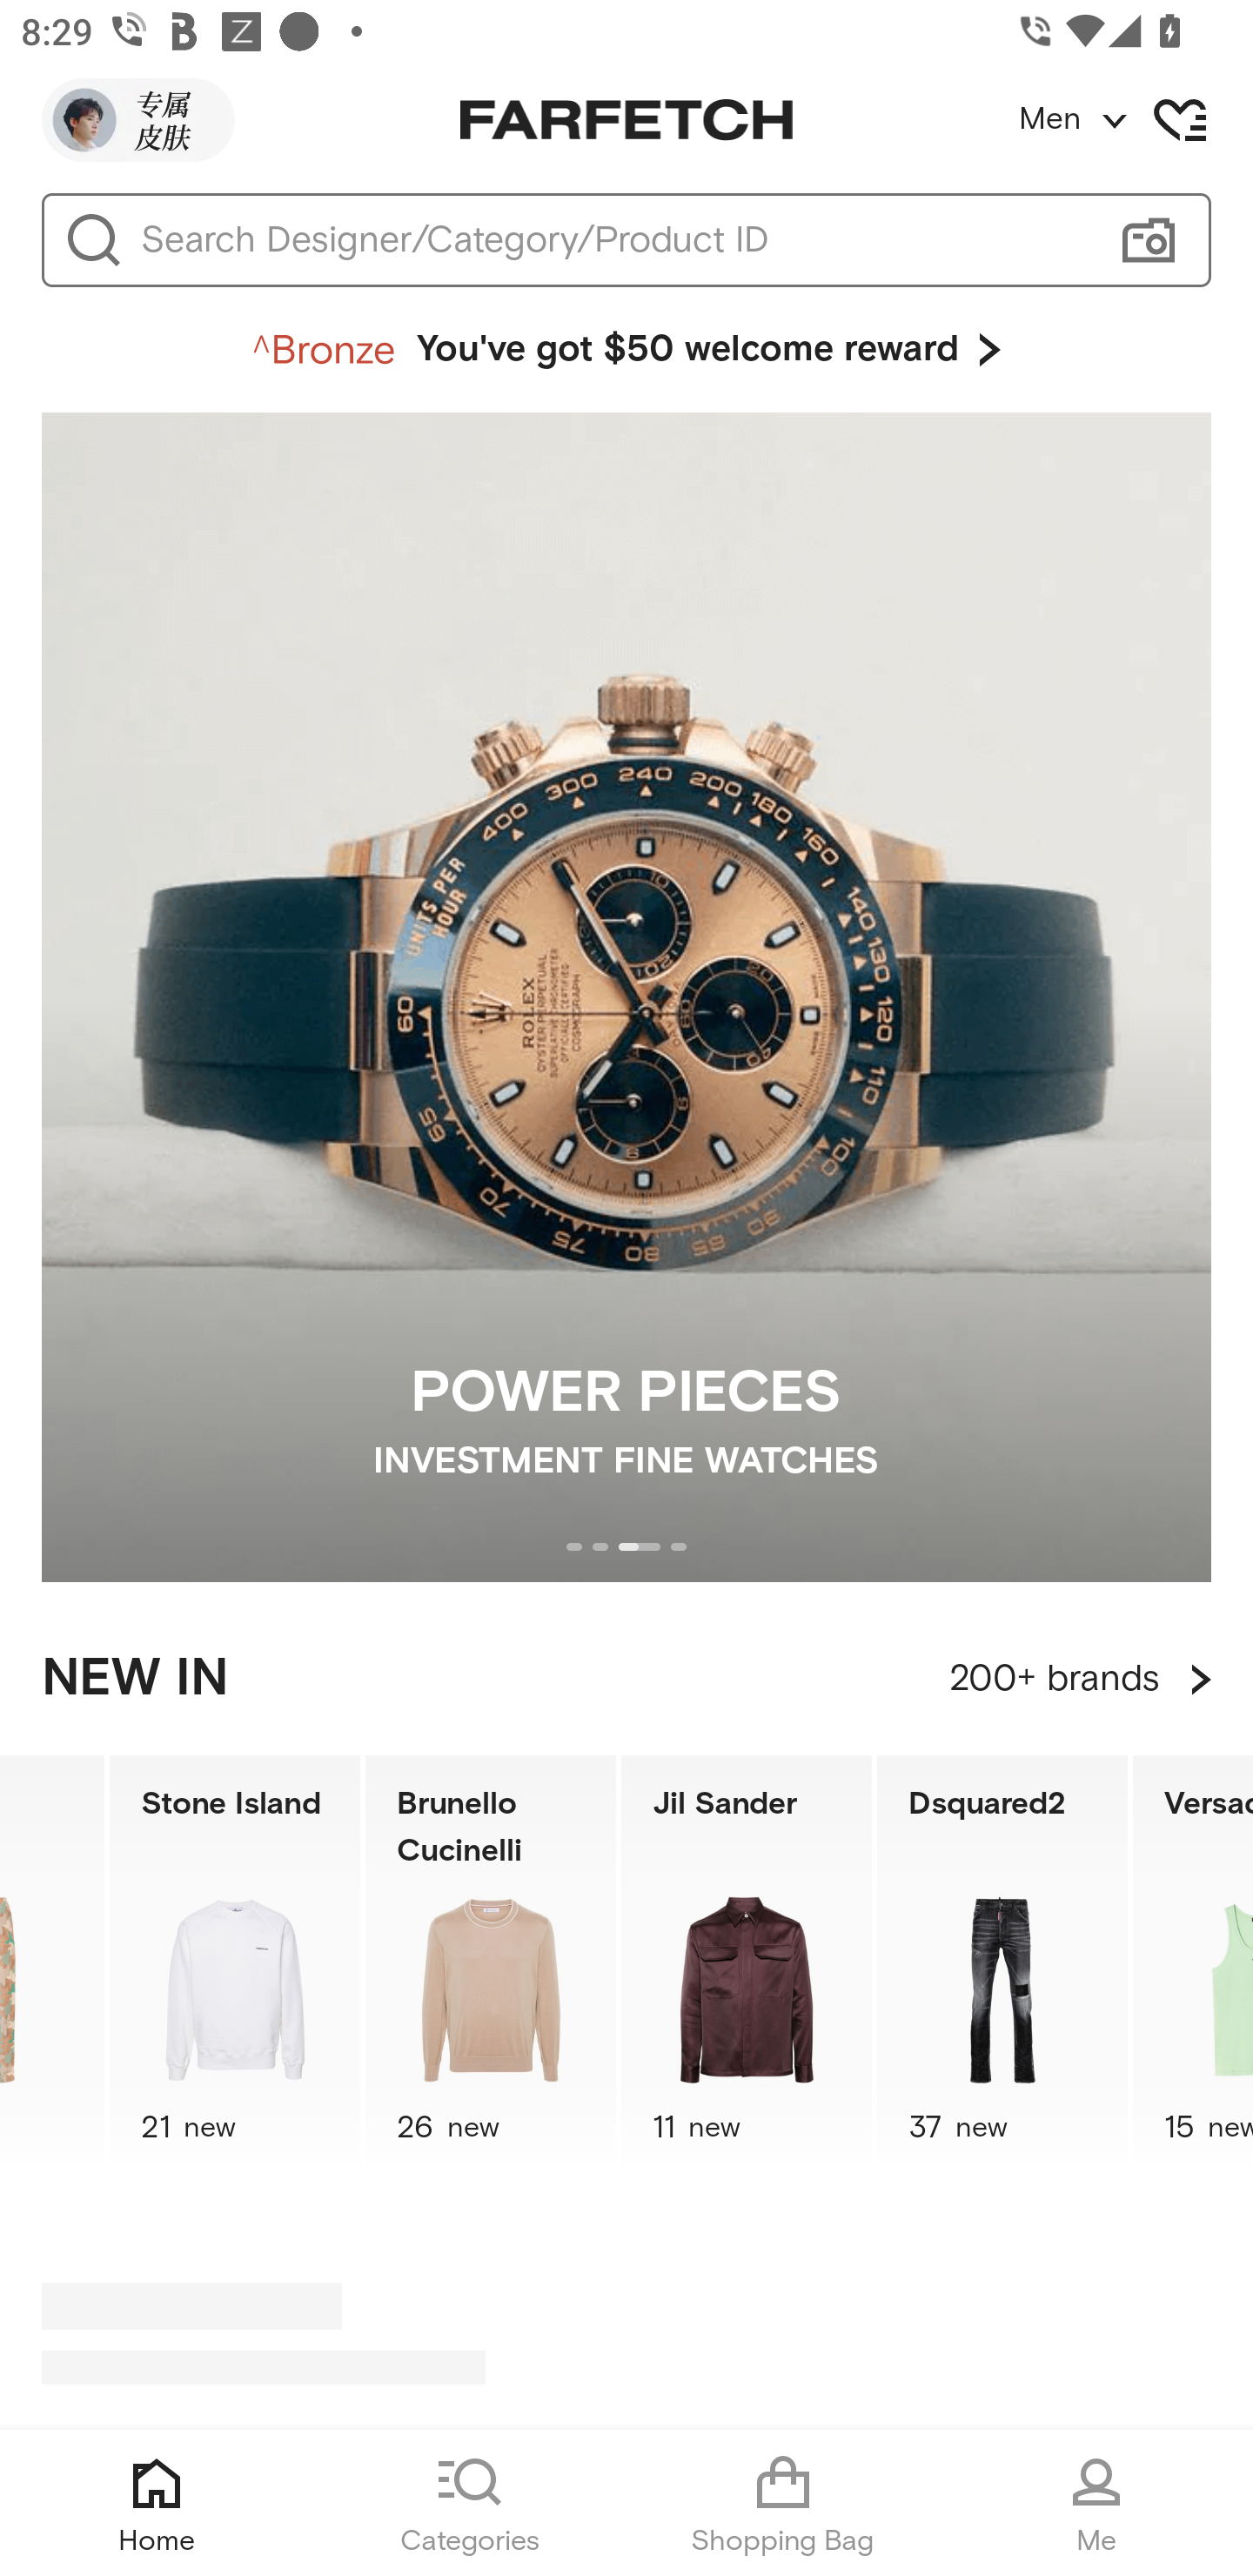 The image size is (1253, 2576). Describe the element at coordinates (626, 350) in the screenshot. I see `You've got $50 welcome reward` at that location.